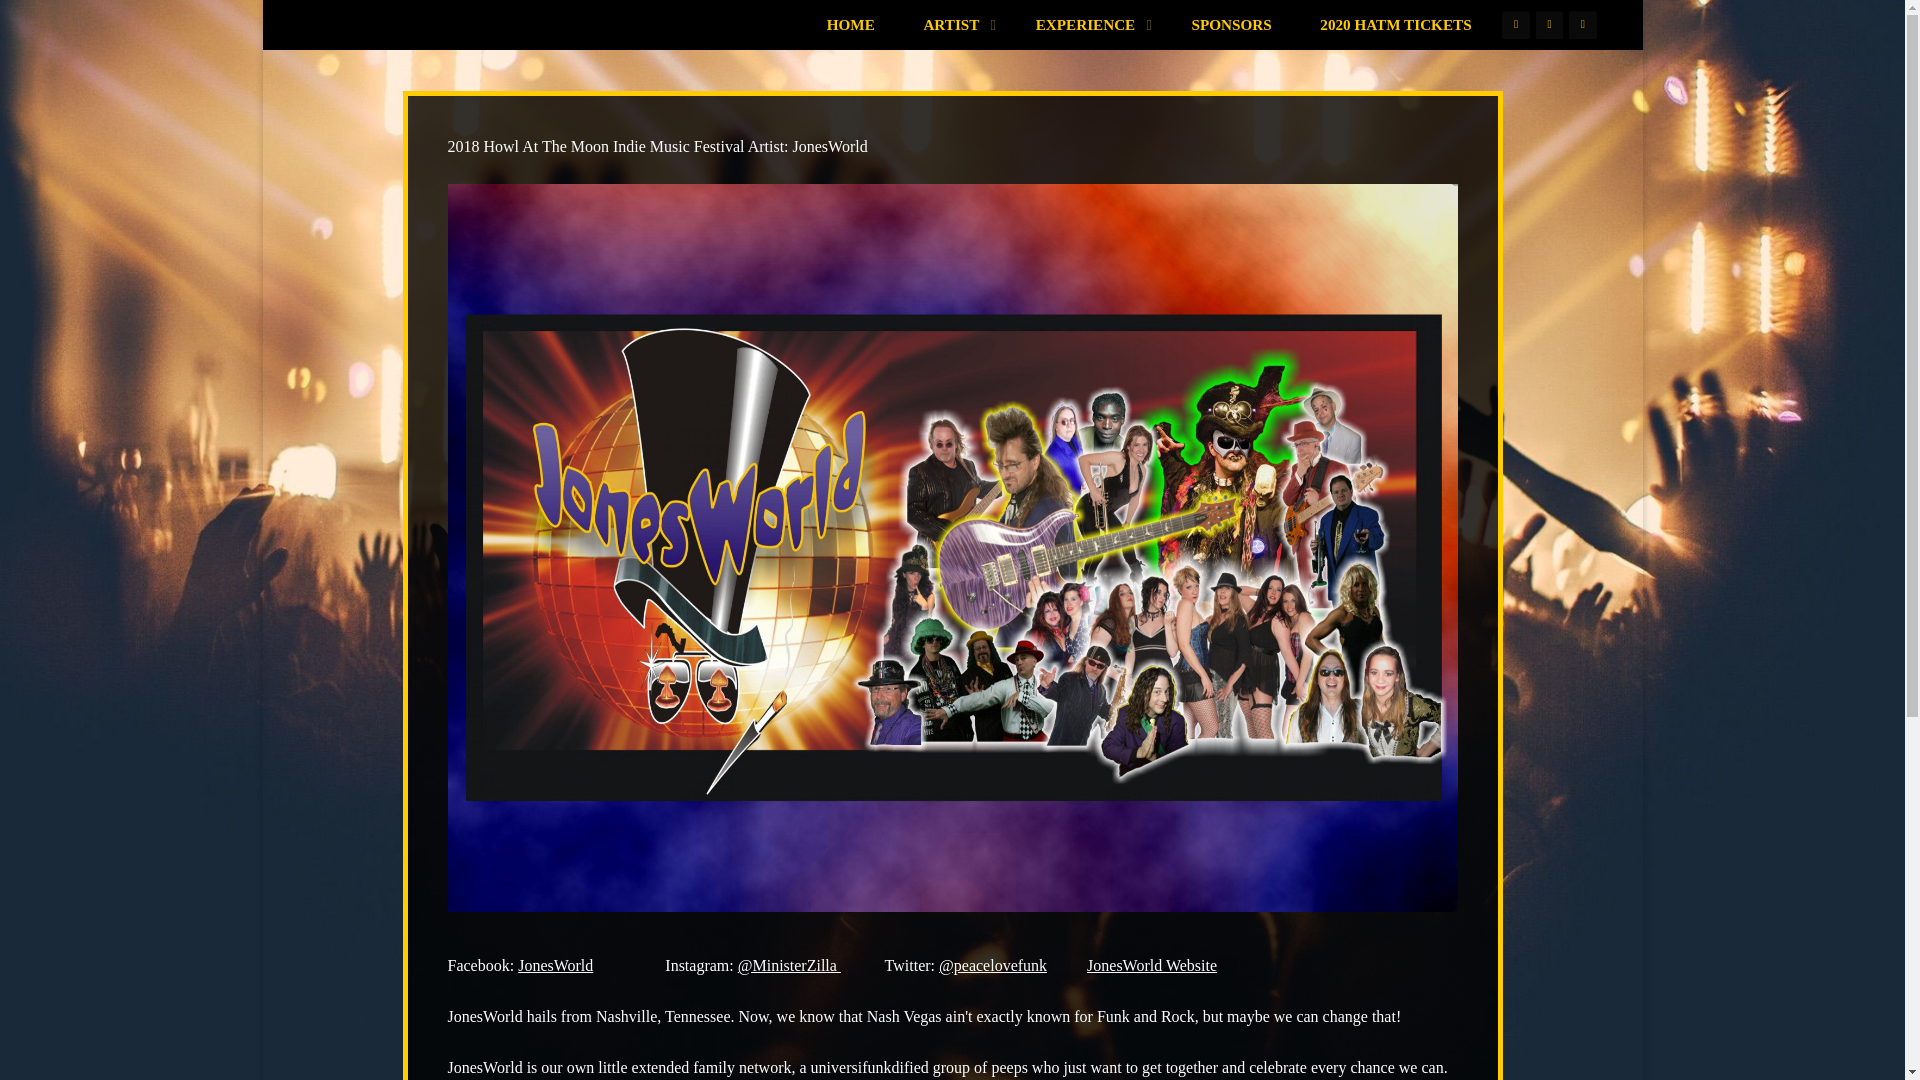  I want to click on JonesWorld Website, so click(1152, 965).